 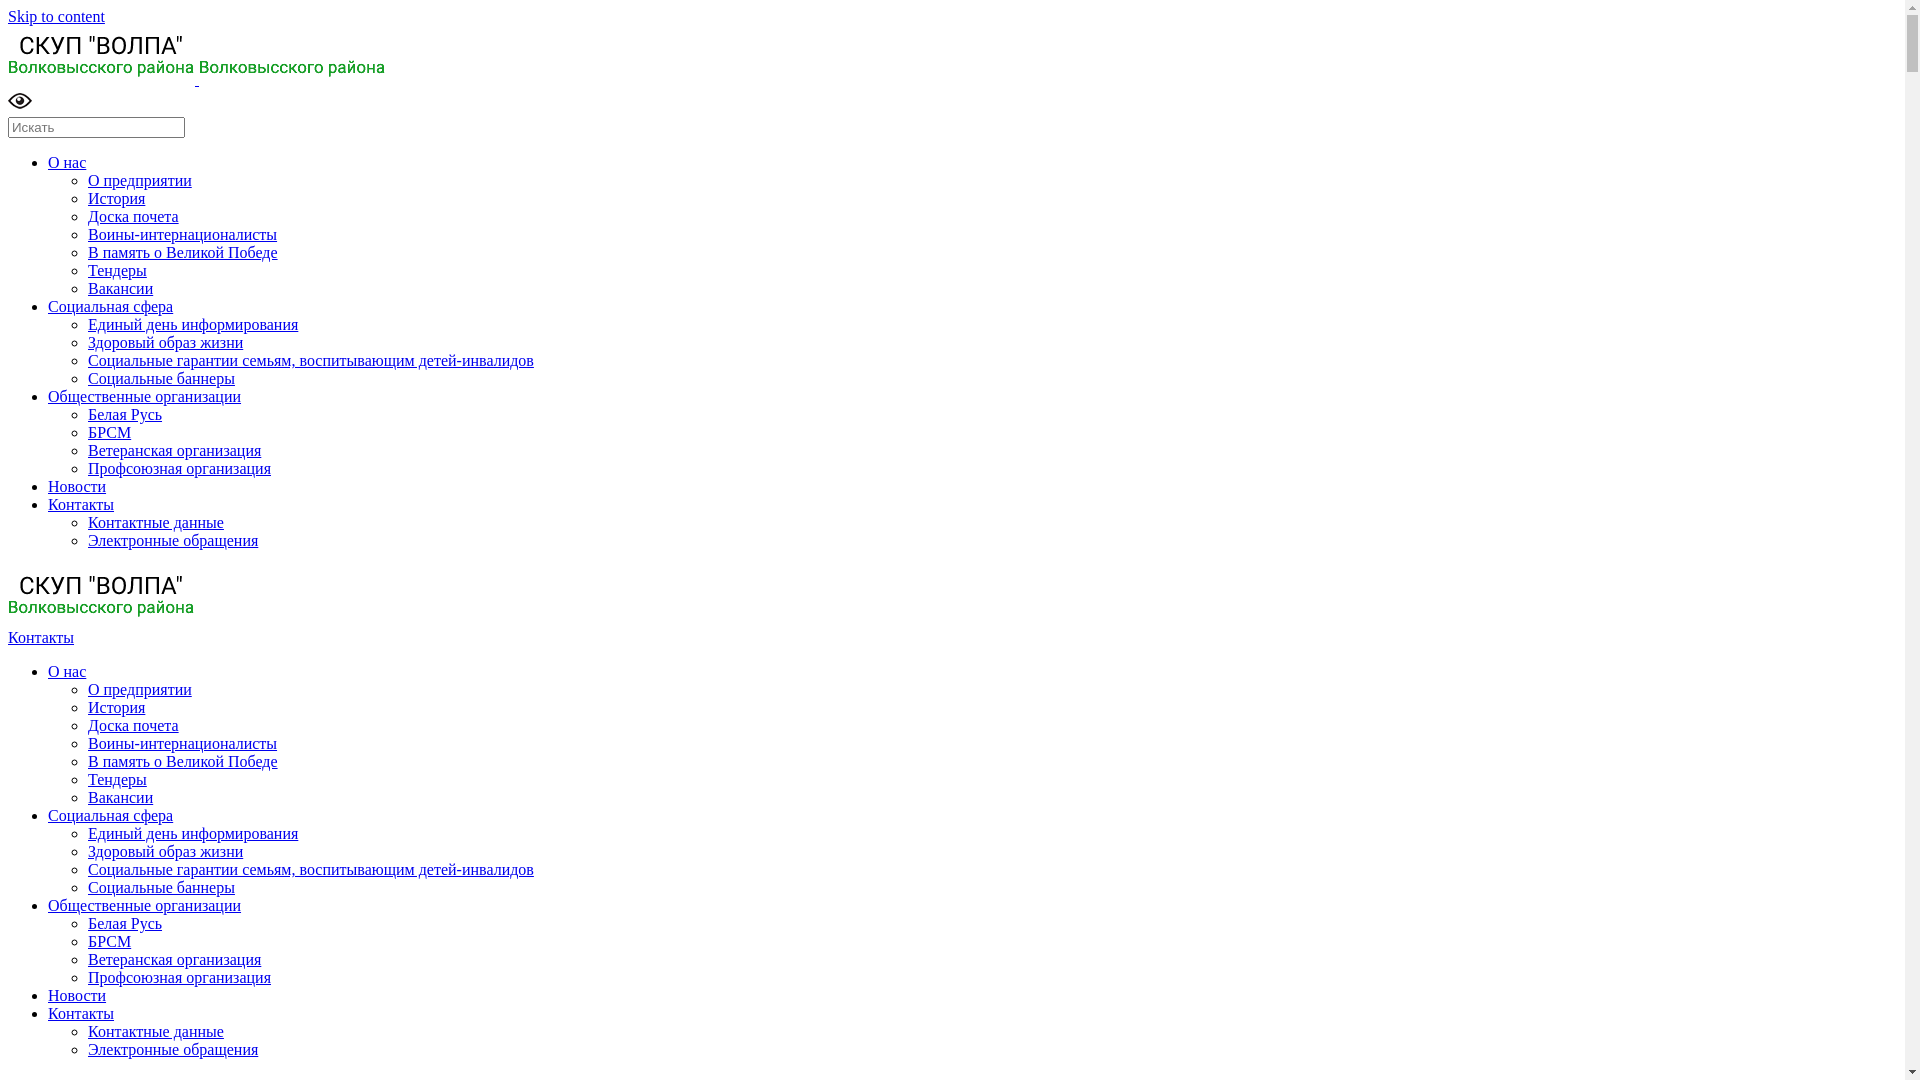 I want to click on Skip to content, so click(x=56, y=16).